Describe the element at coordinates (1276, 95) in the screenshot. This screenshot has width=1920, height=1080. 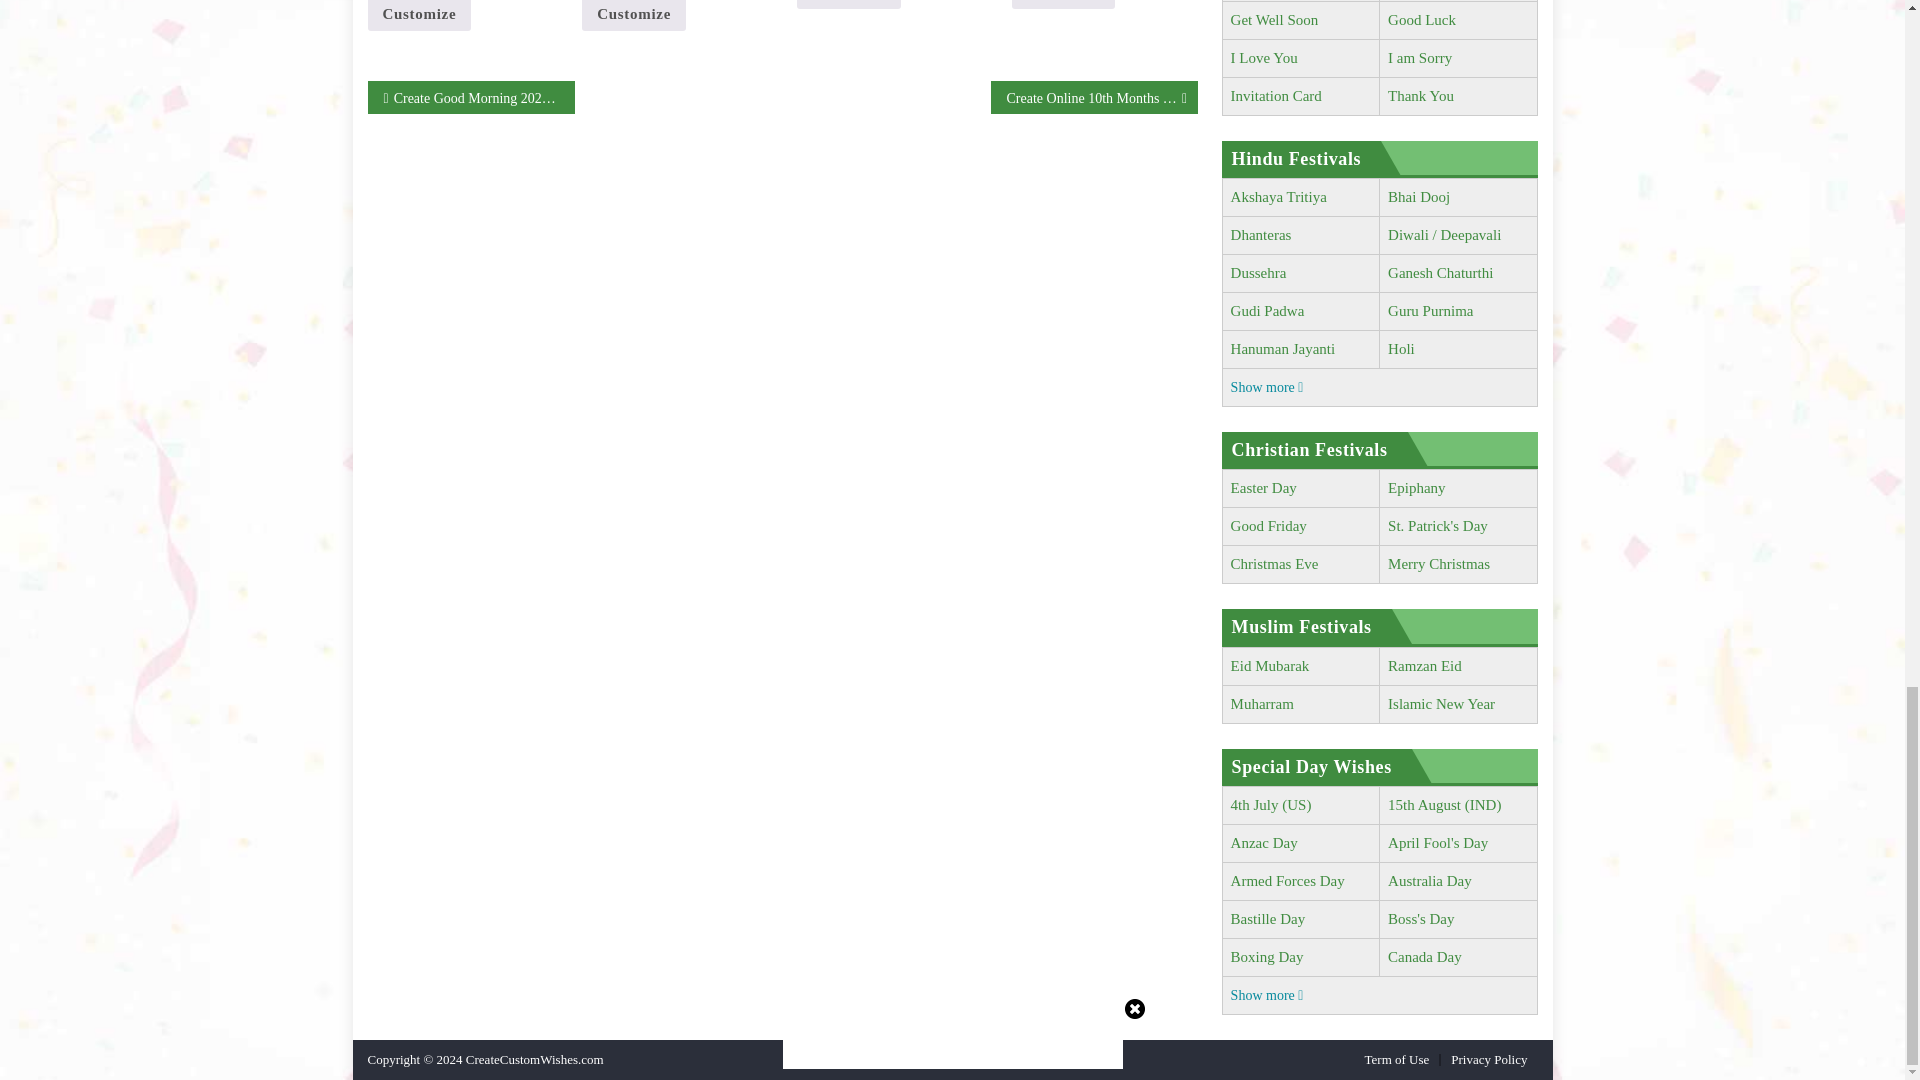
I see `Invitation Card` at that location.